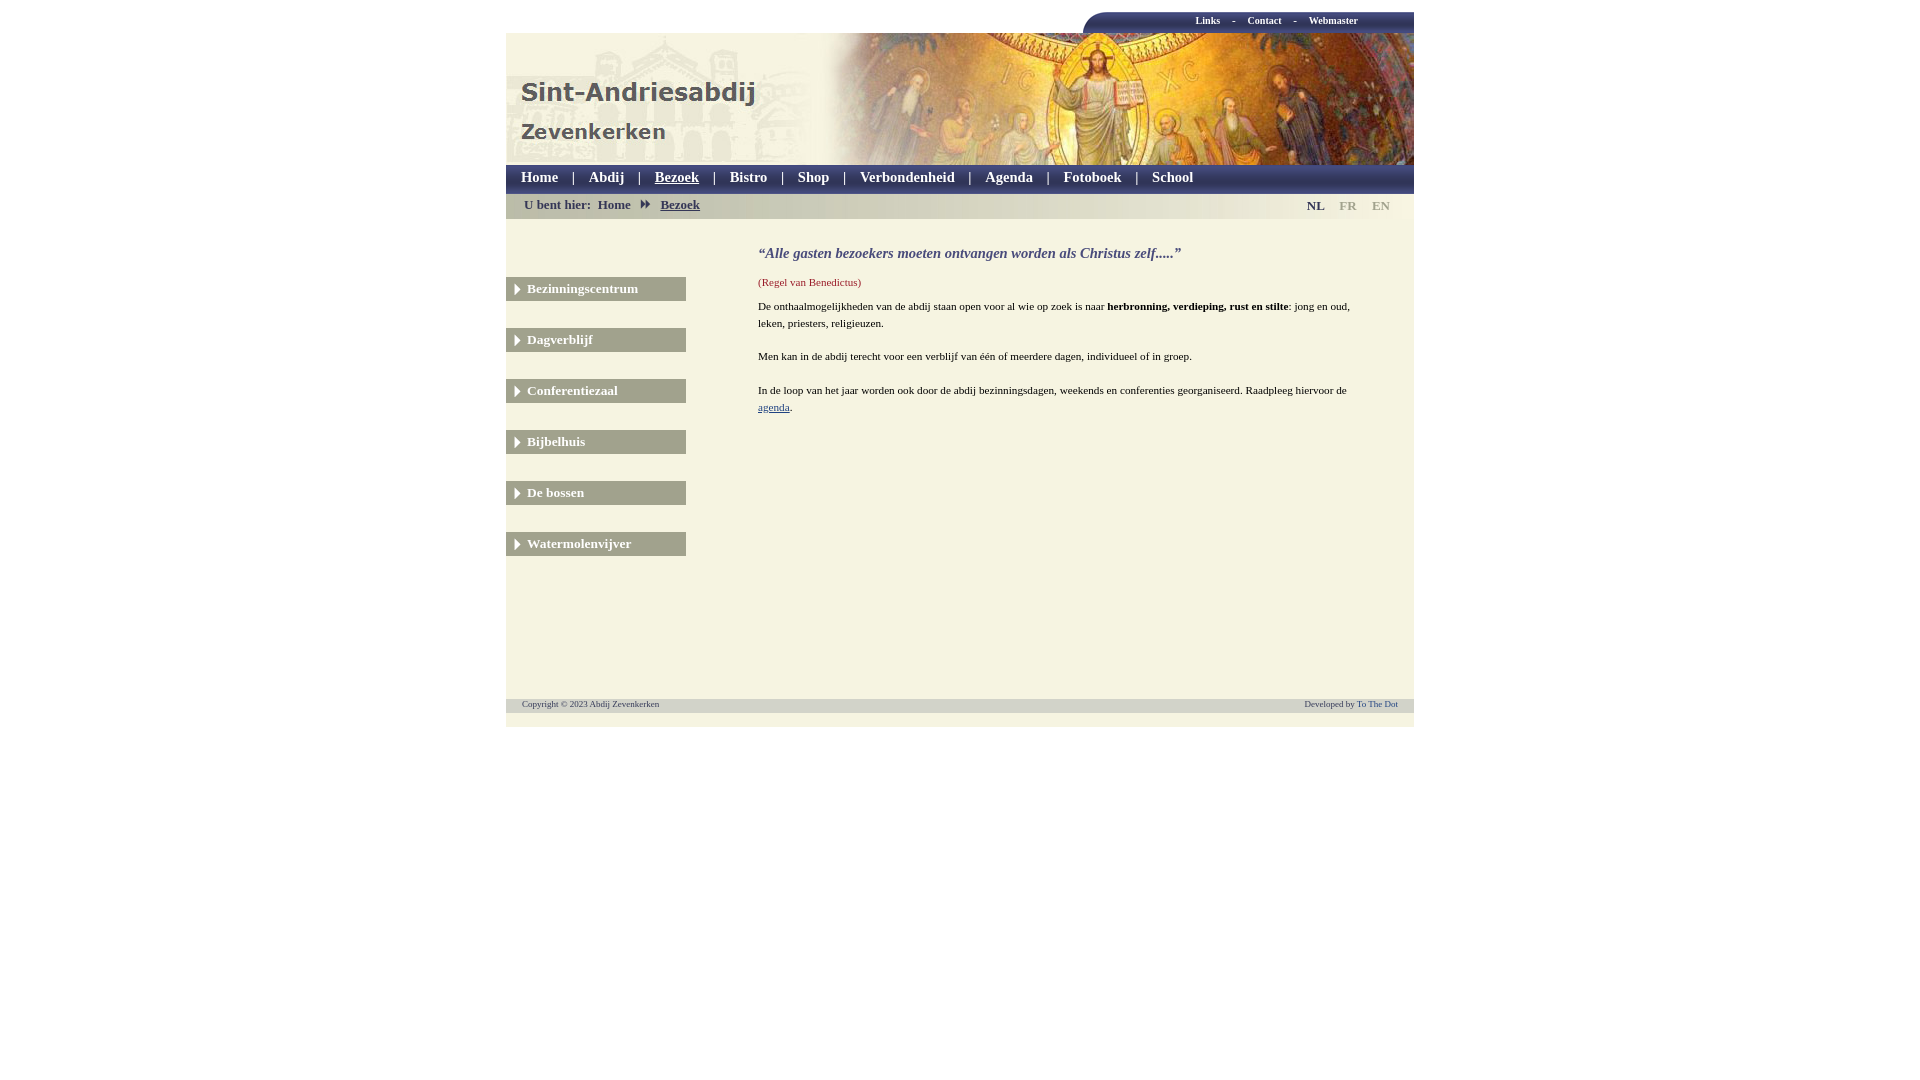 The image size is (1920, 1080). Describe the element at coordinates (1334, 20) in the screenshot. I see `Webmaster` at that location.